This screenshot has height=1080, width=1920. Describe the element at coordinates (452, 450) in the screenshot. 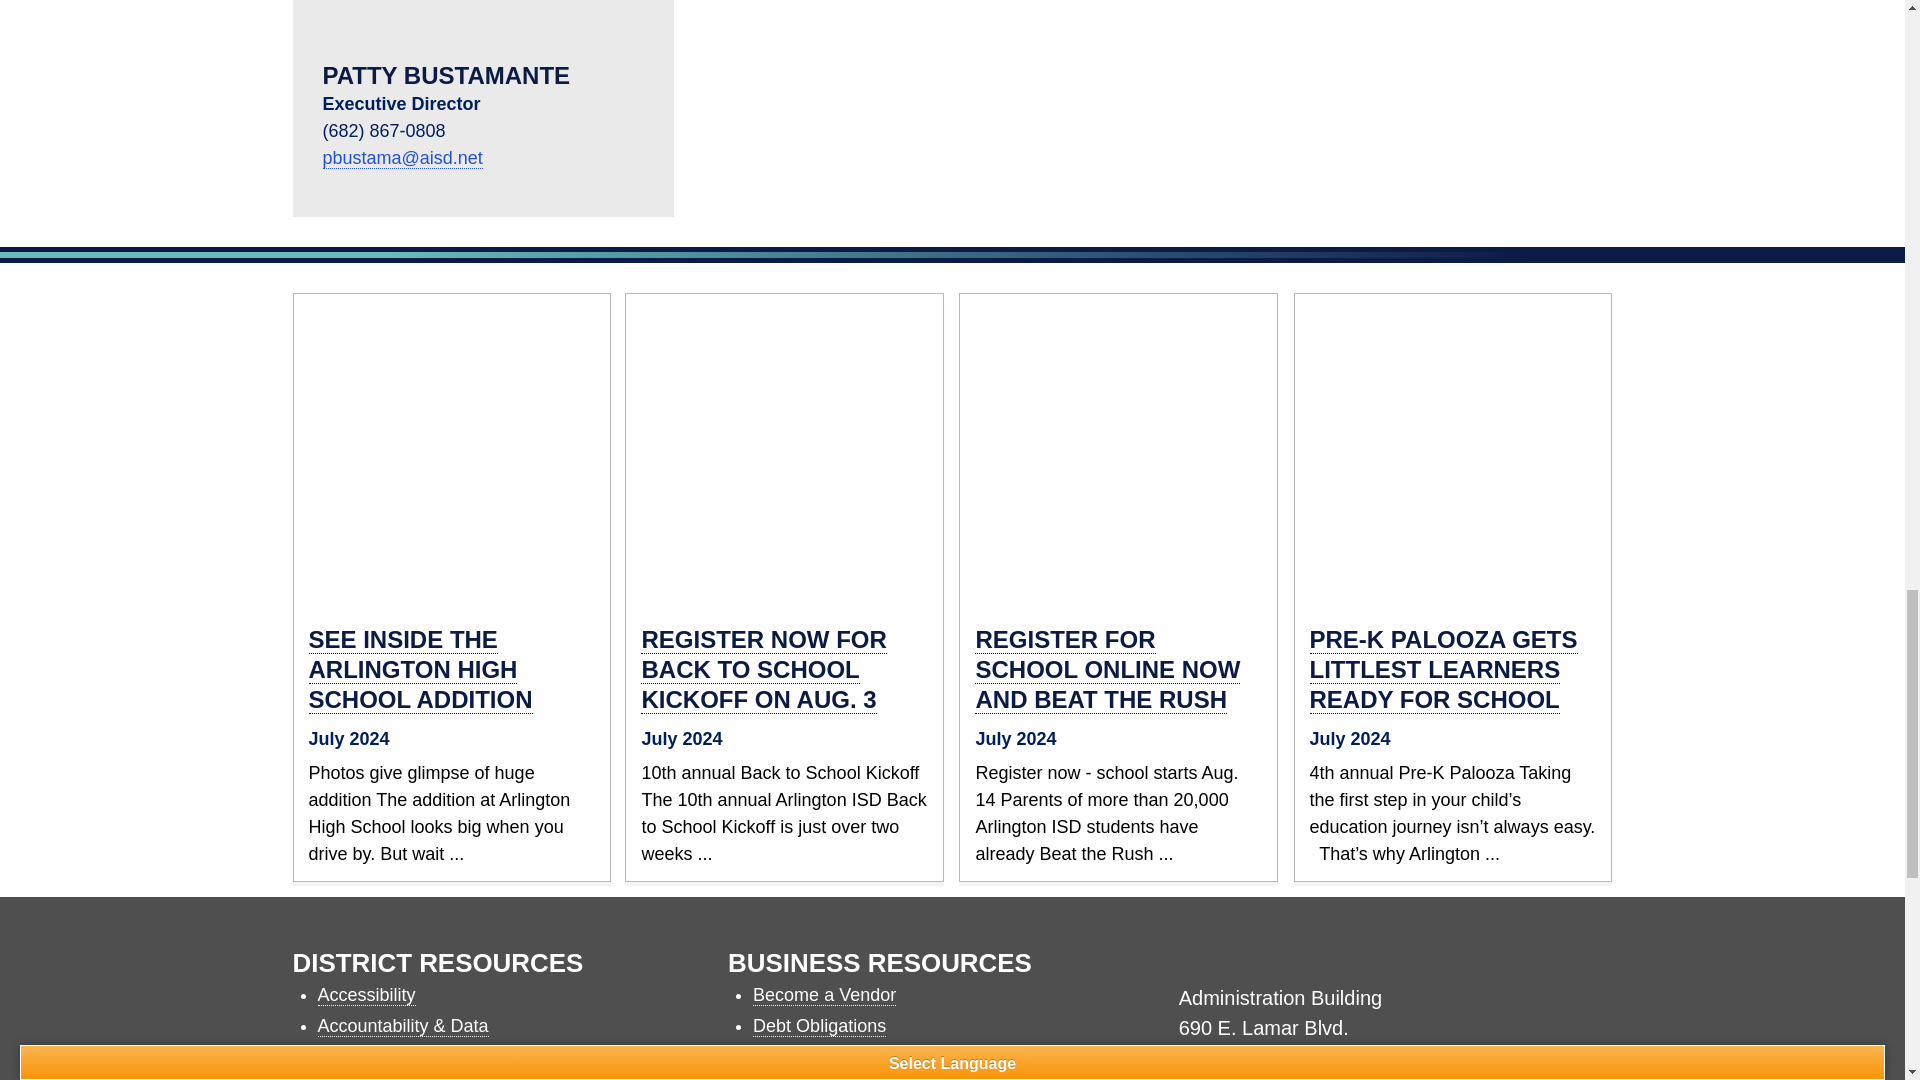

I see `See inside the Arlington High School addition` at that location.